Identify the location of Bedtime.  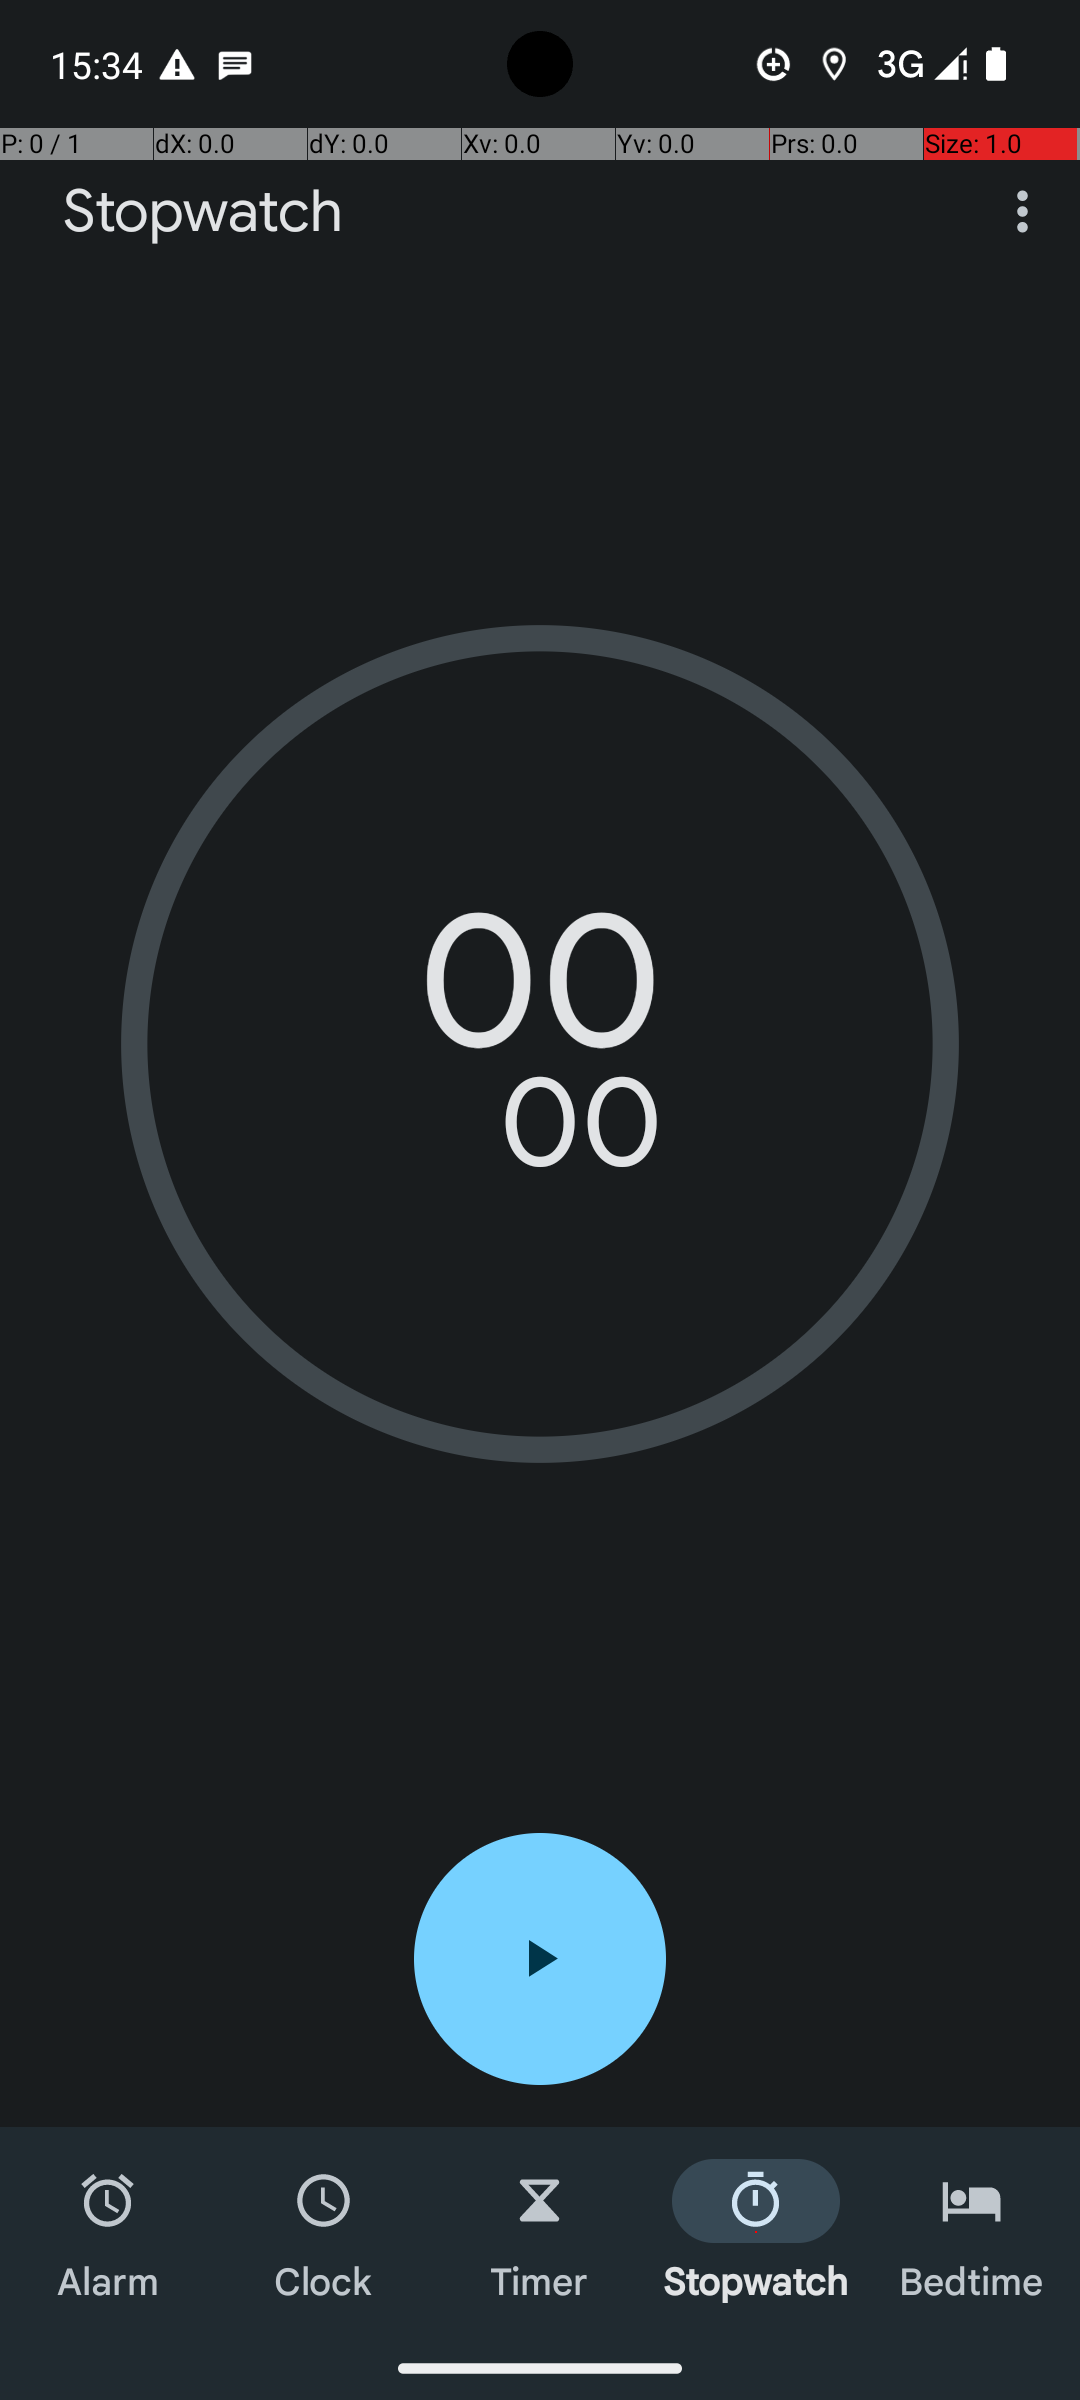
(972, 2232).